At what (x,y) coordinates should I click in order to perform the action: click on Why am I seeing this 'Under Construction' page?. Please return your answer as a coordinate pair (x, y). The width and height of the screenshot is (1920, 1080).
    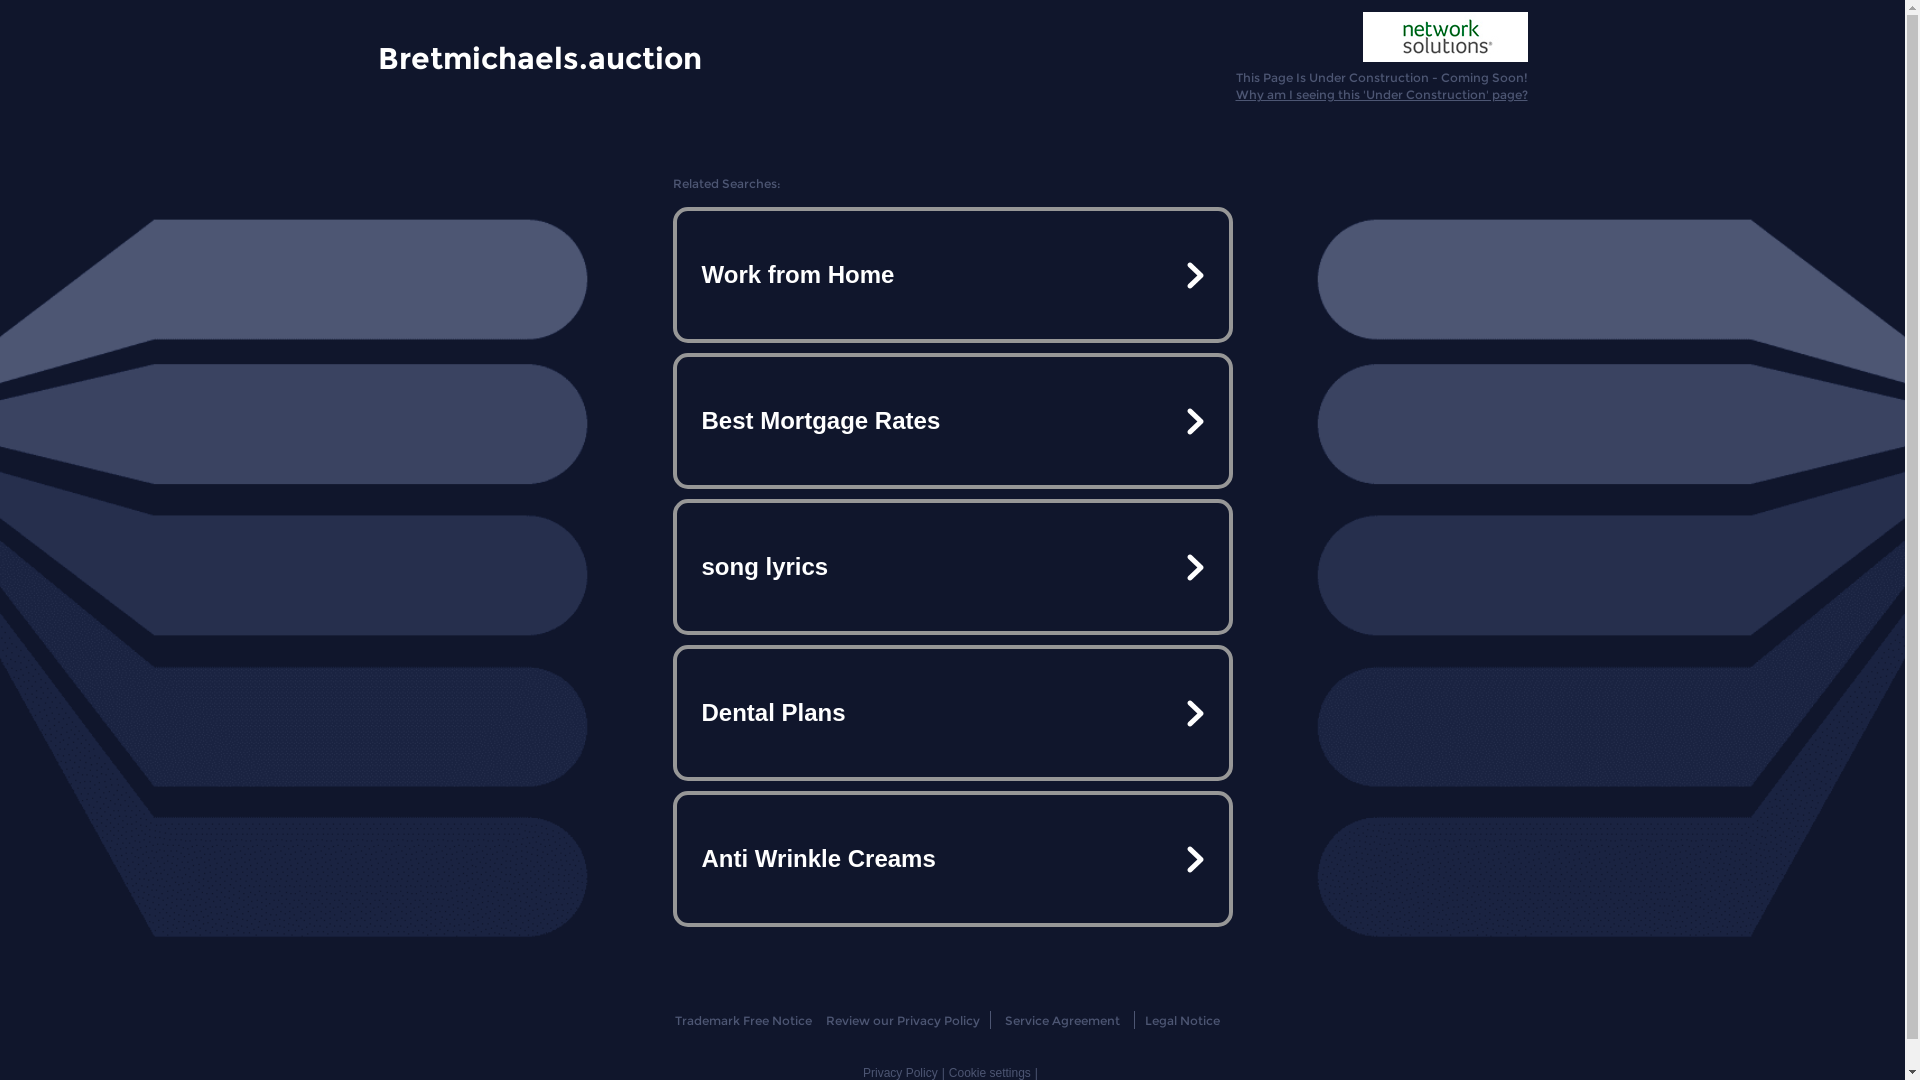
    Looking at the image, I should click on (1382, 94).